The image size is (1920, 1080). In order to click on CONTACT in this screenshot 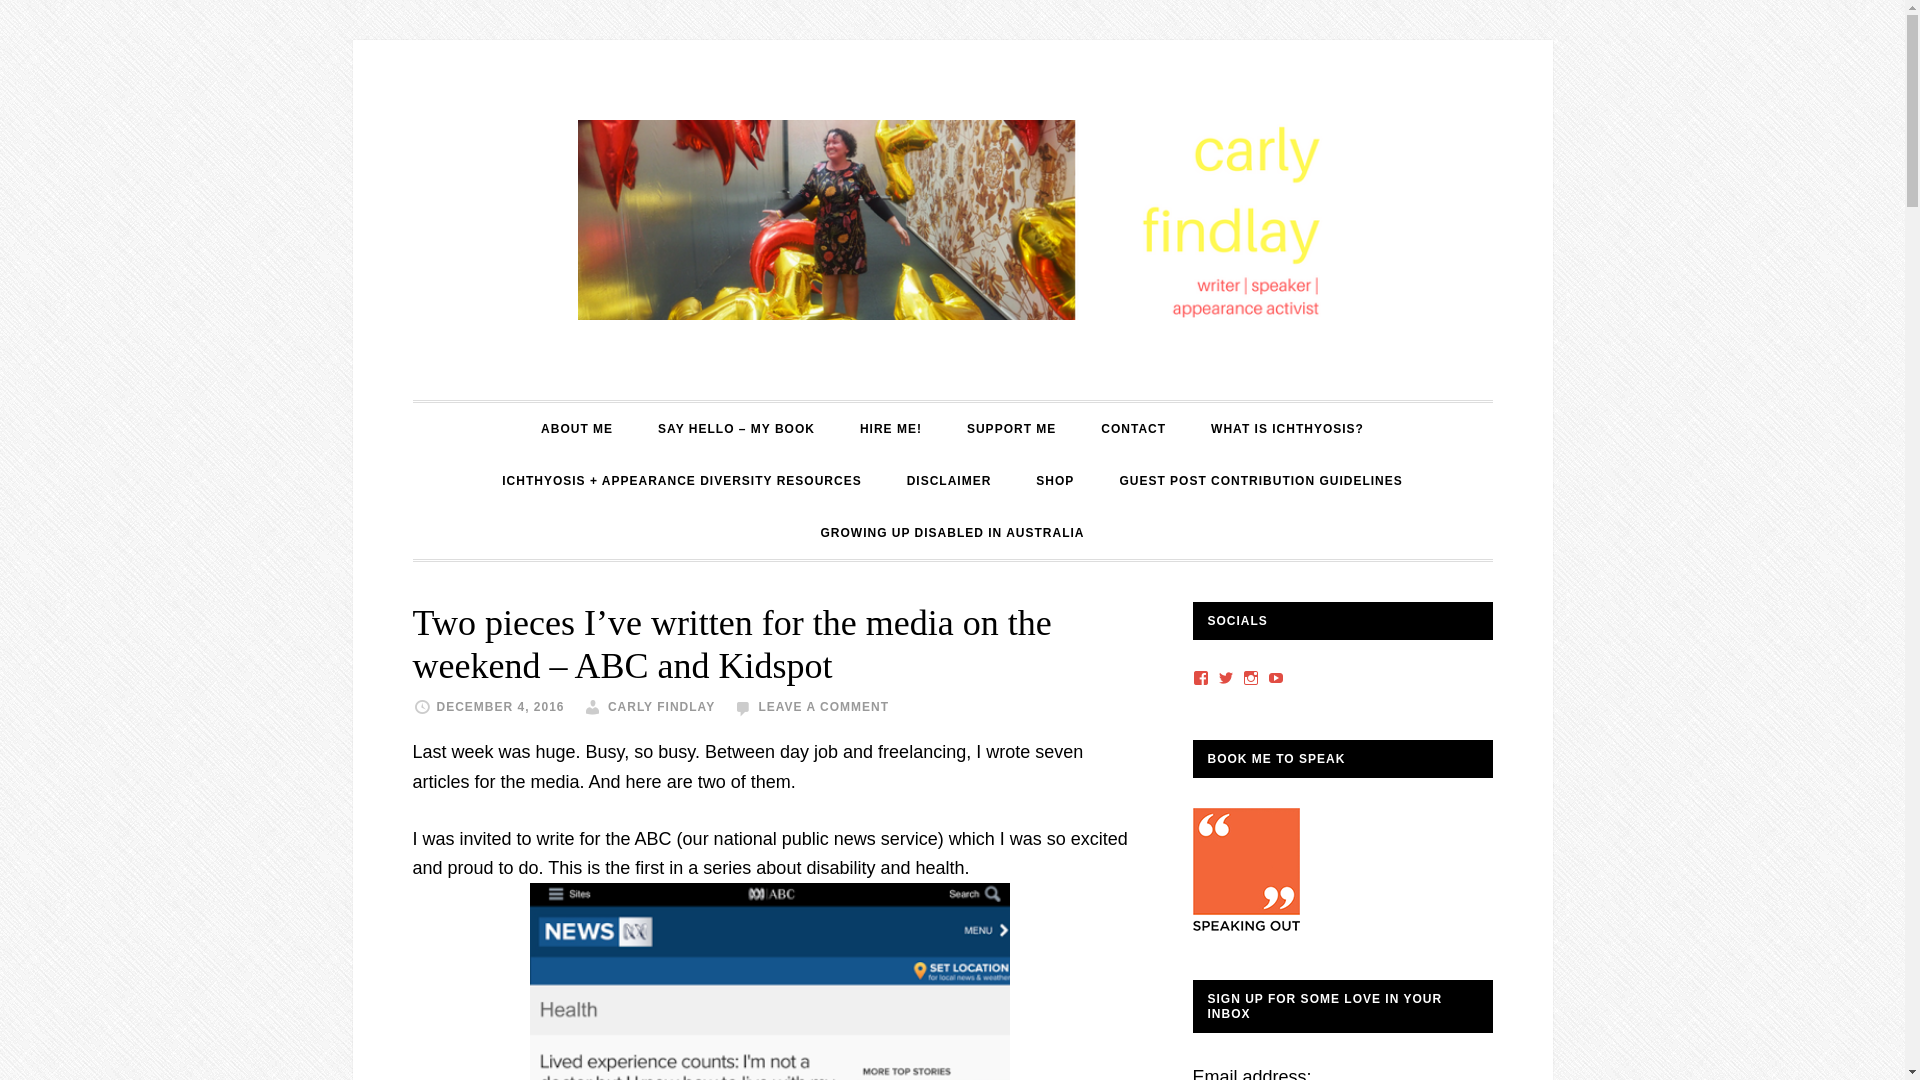, I will do `click(1133, 428)`.